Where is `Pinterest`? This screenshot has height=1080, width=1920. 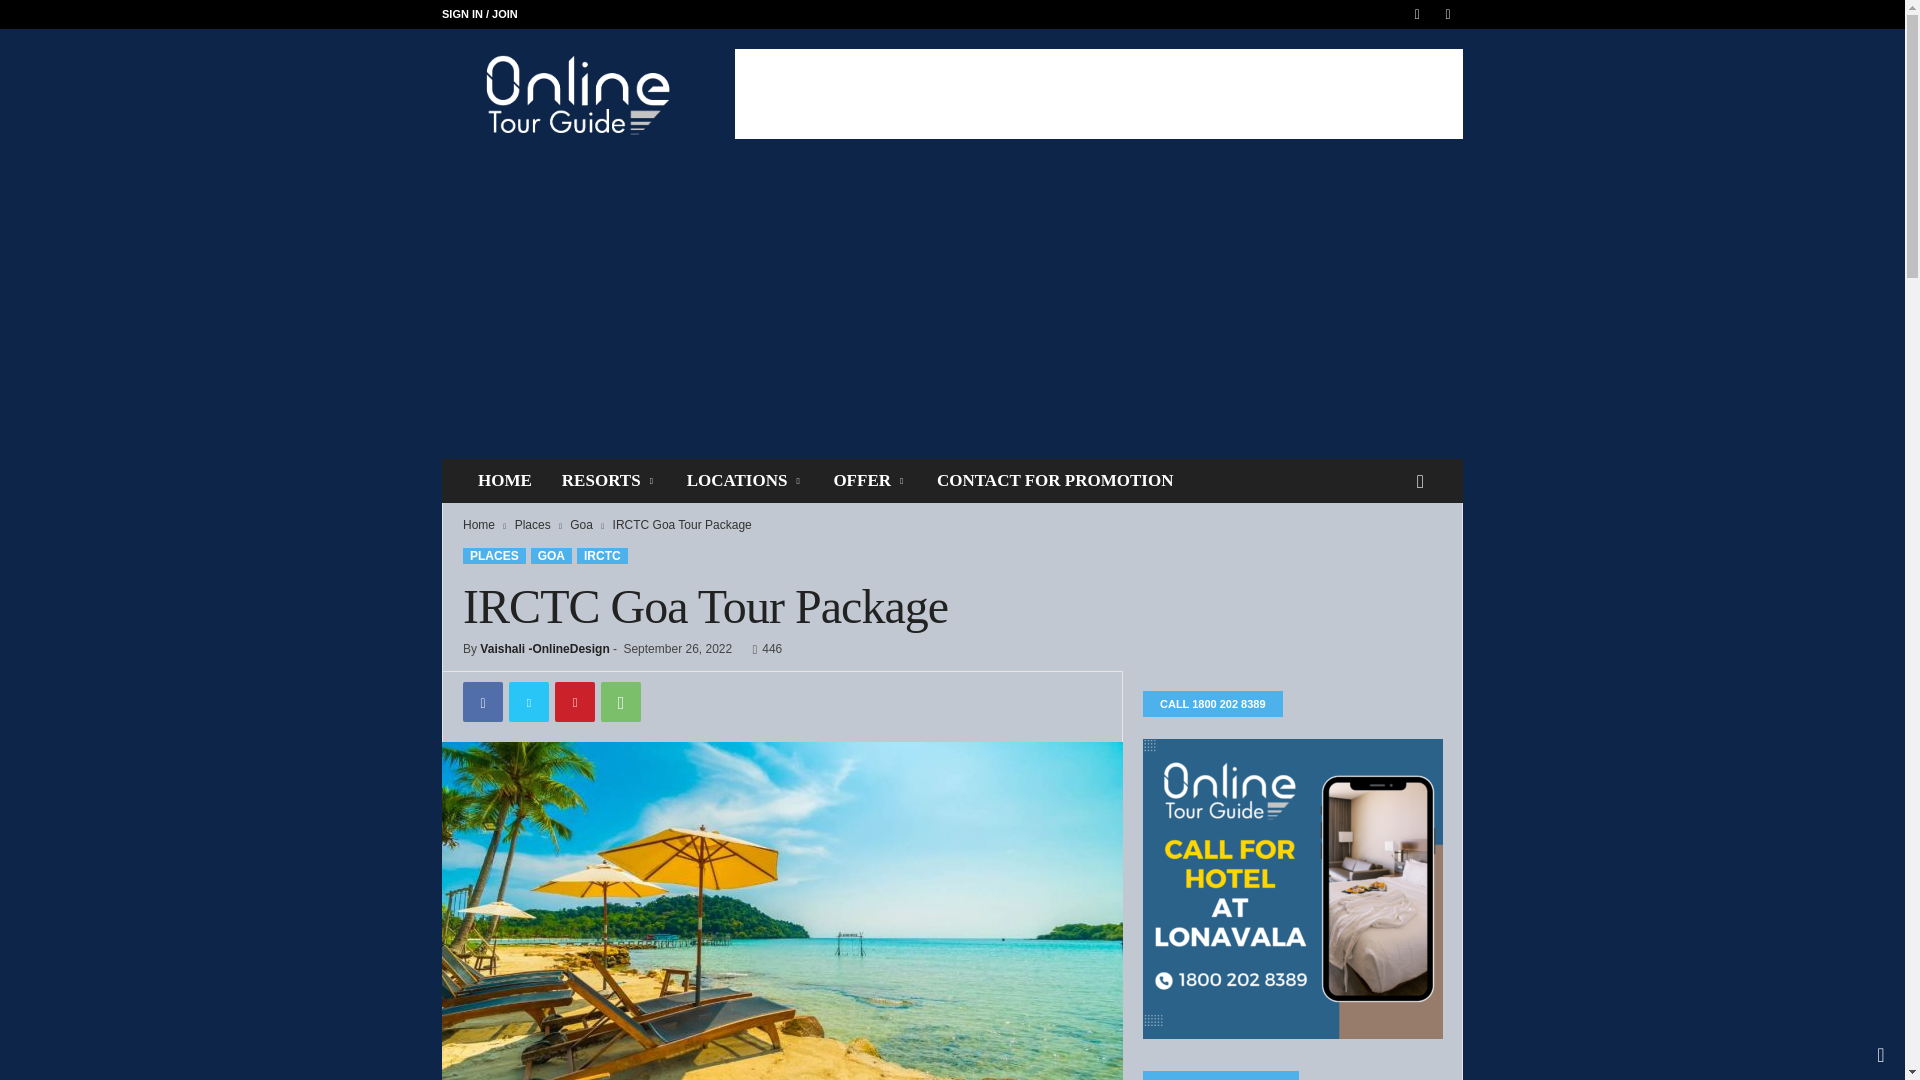 Pinterest is located at coordinates (574, 702).